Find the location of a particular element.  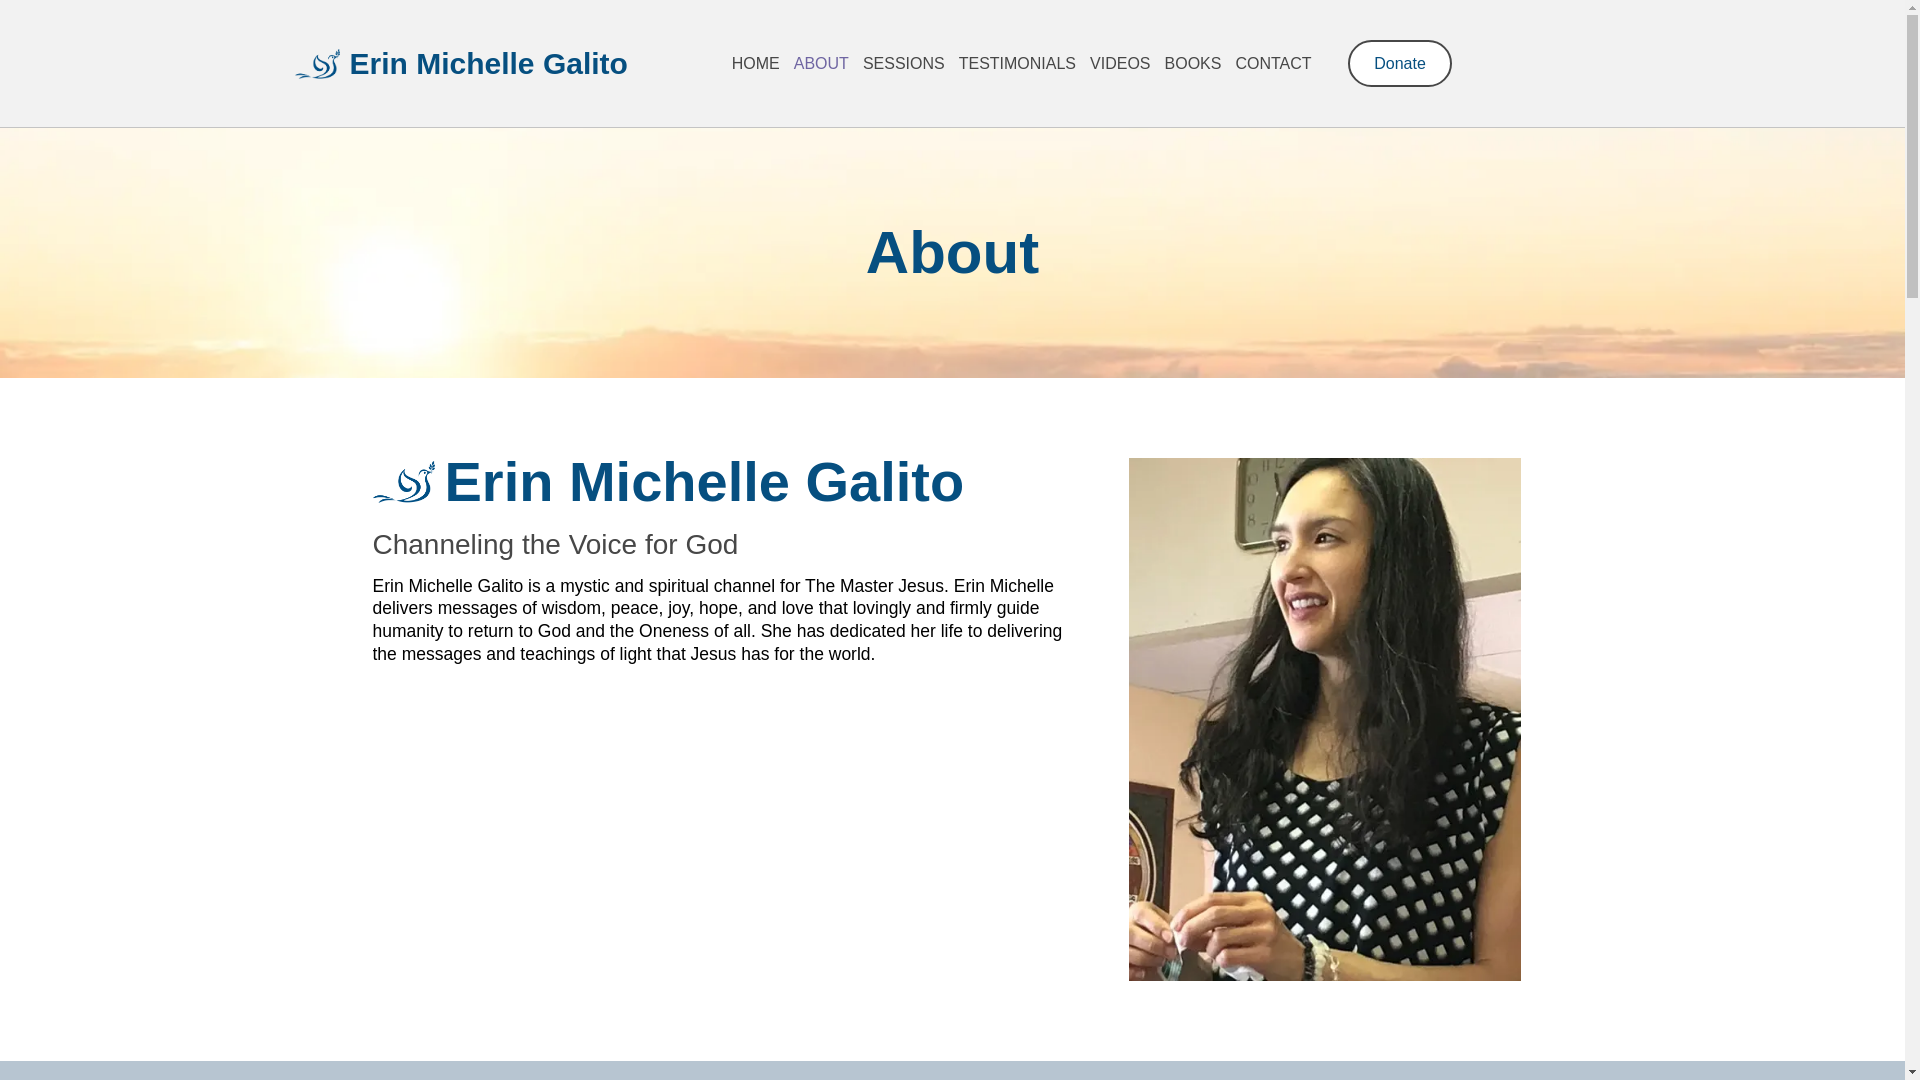

TESTIMONIALS is located at coordinates (1017, 64).